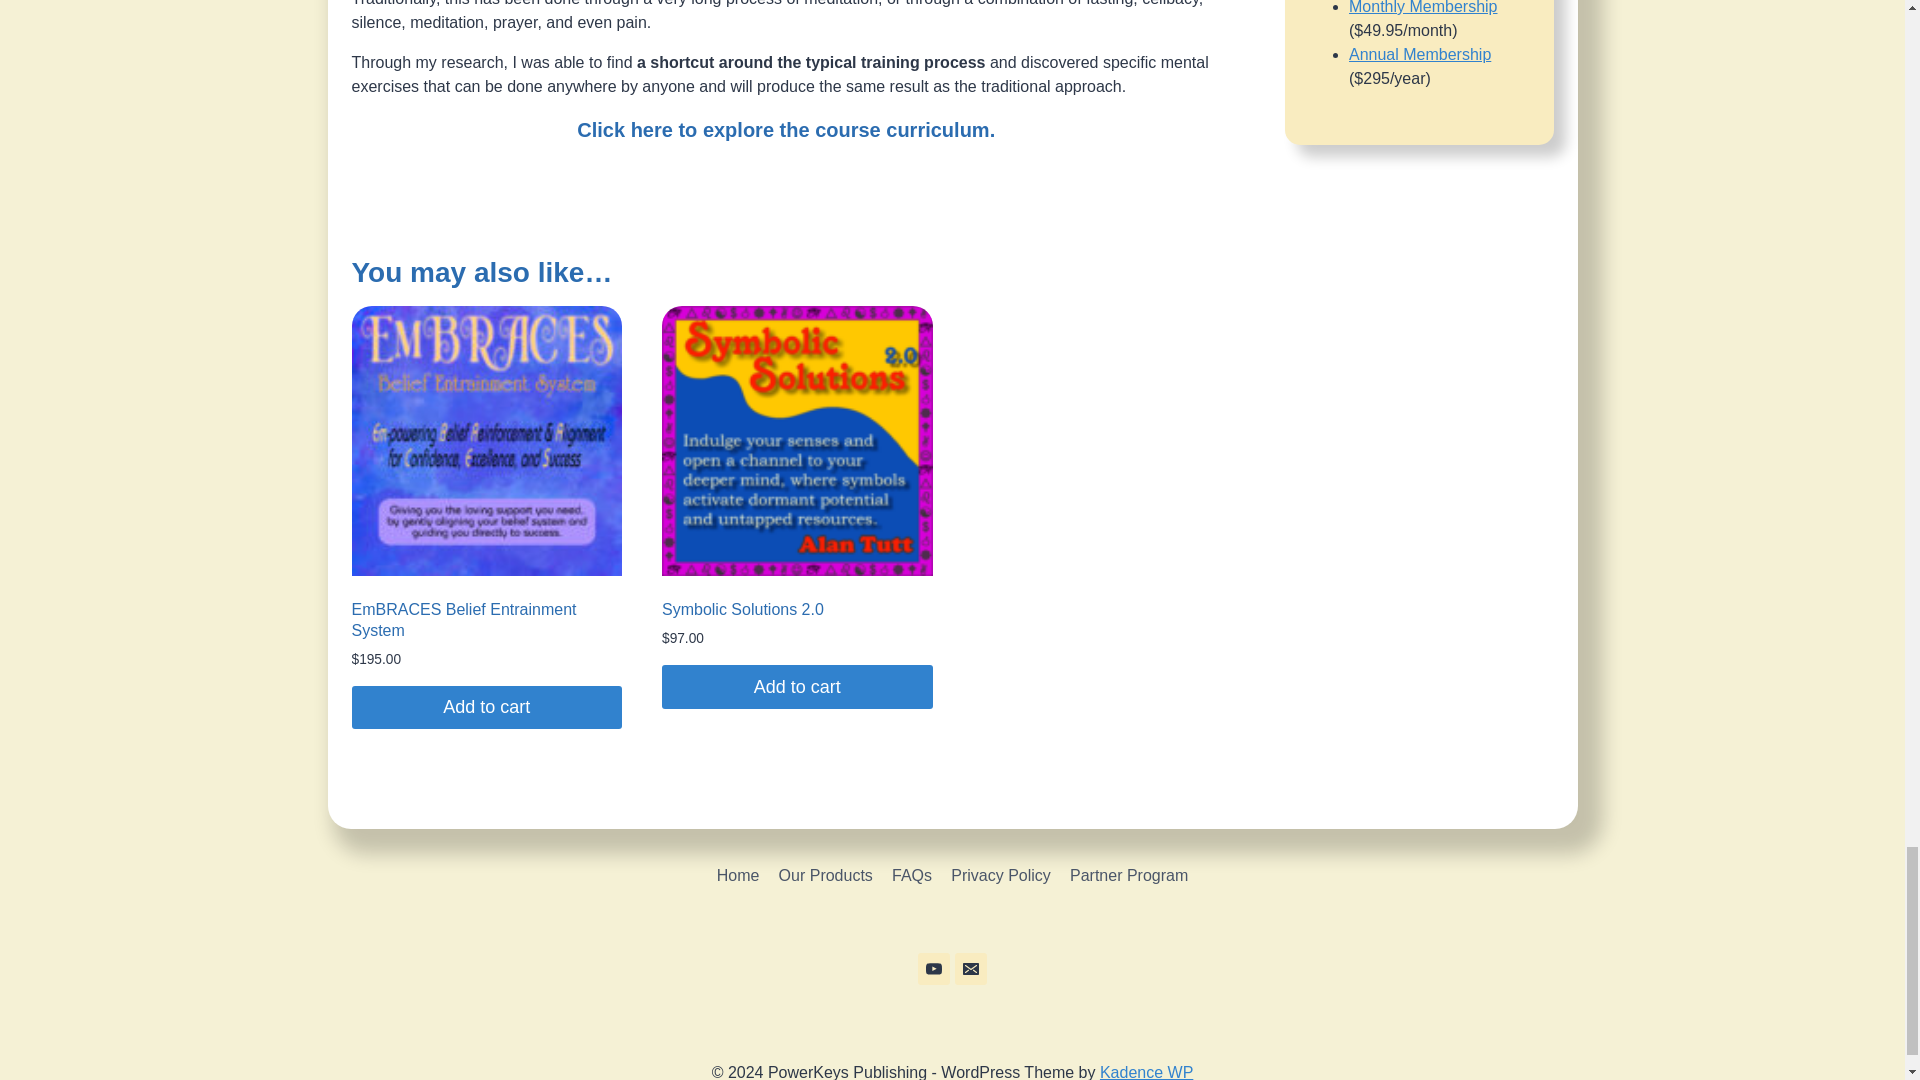 Image resolution: width=1920 pixels, height=1080 pixels. Describe the element at coordinates (825, 876) in the screenshot. I see `Our Products` at that location.